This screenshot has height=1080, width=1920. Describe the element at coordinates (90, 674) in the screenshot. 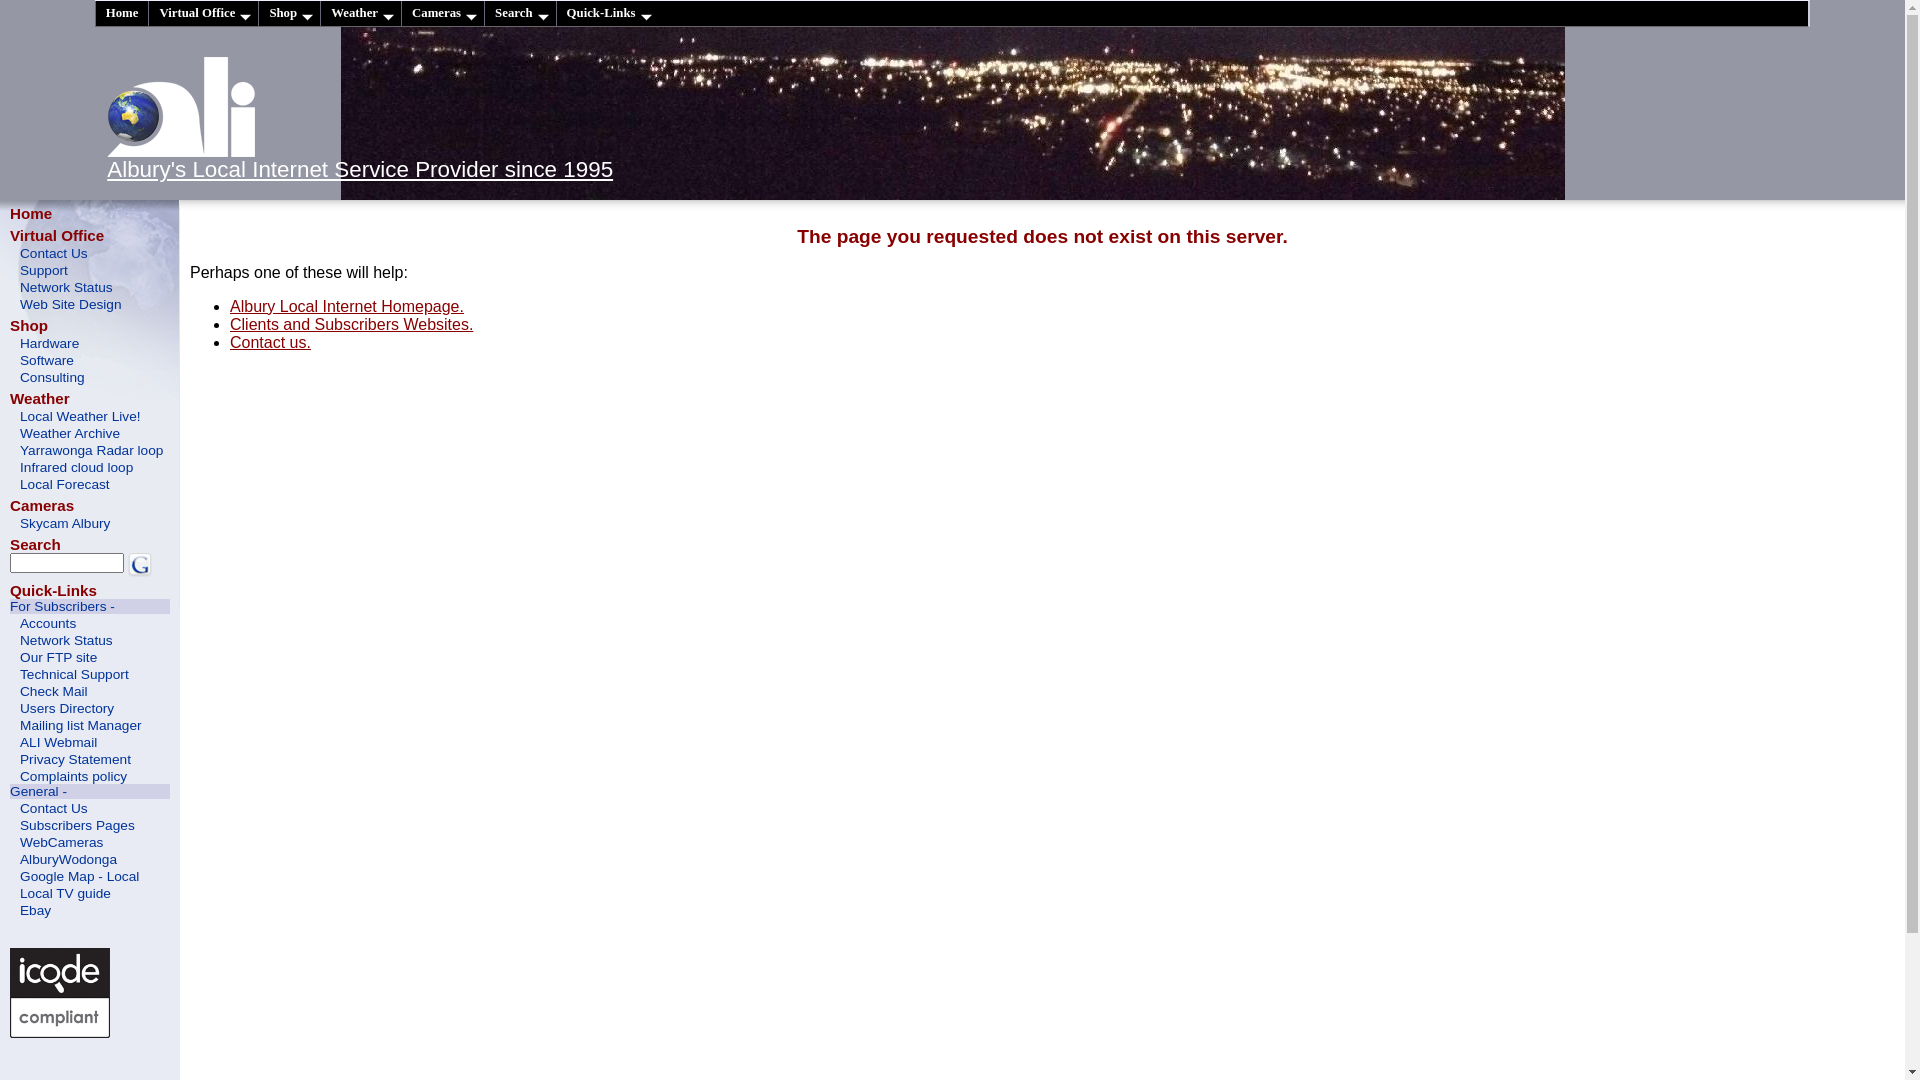

I see `Technical Support` at that location.